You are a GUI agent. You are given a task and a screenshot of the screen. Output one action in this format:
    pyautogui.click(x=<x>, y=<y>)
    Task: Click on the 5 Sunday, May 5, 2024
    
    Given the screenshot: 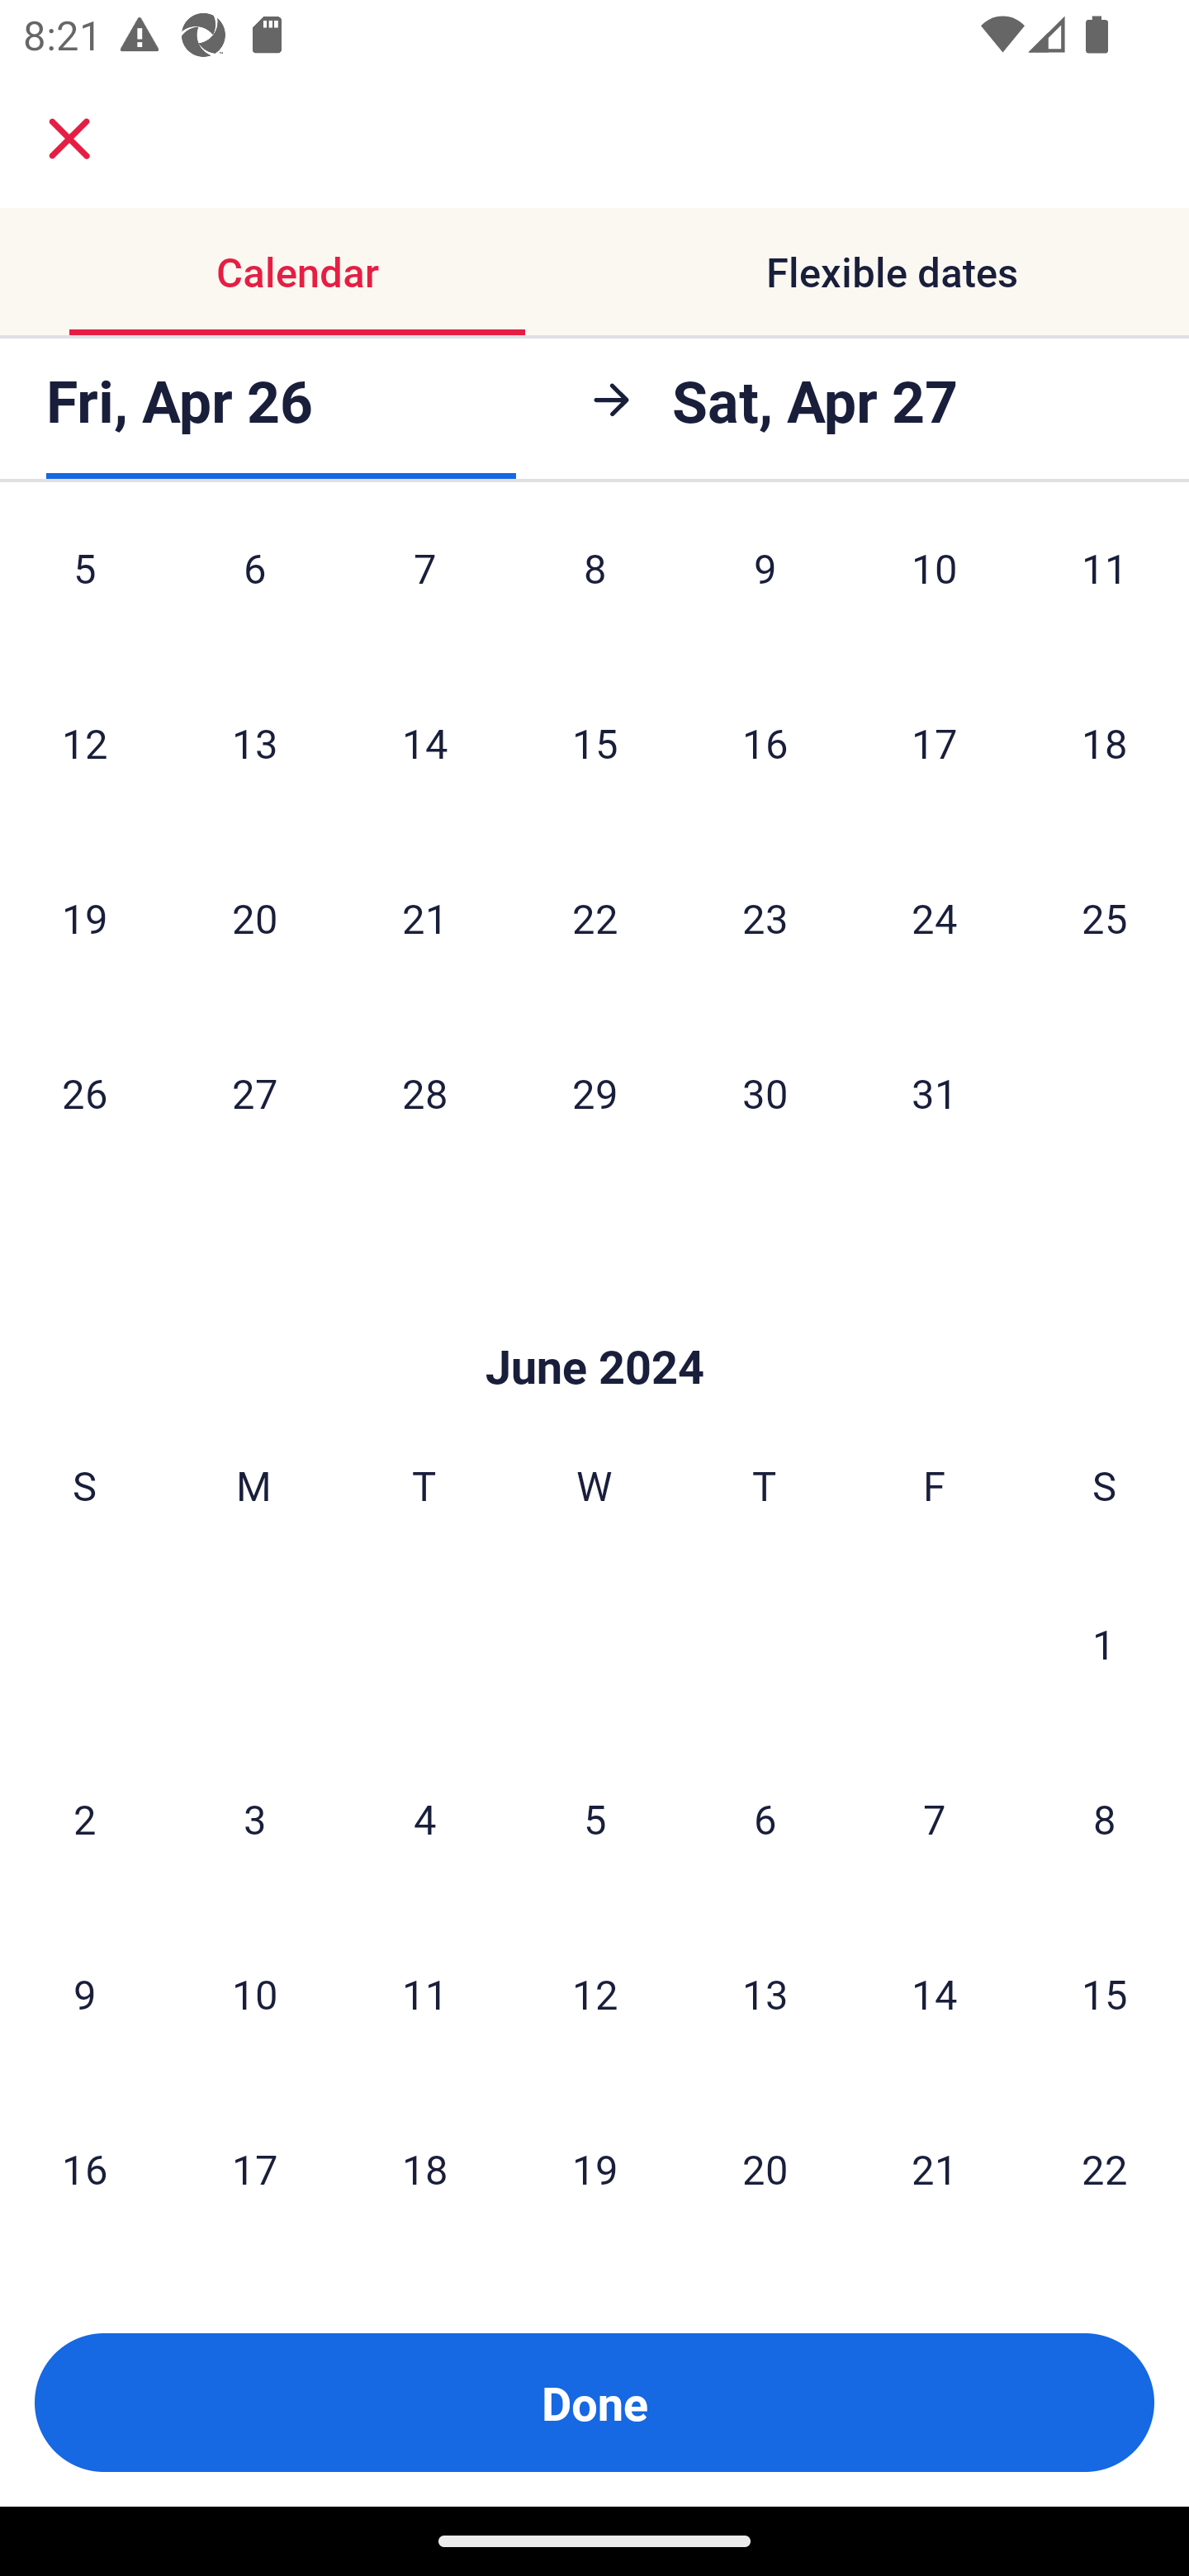 What is the action you would take?
    pyautogui.click(x=84, y=590)
    